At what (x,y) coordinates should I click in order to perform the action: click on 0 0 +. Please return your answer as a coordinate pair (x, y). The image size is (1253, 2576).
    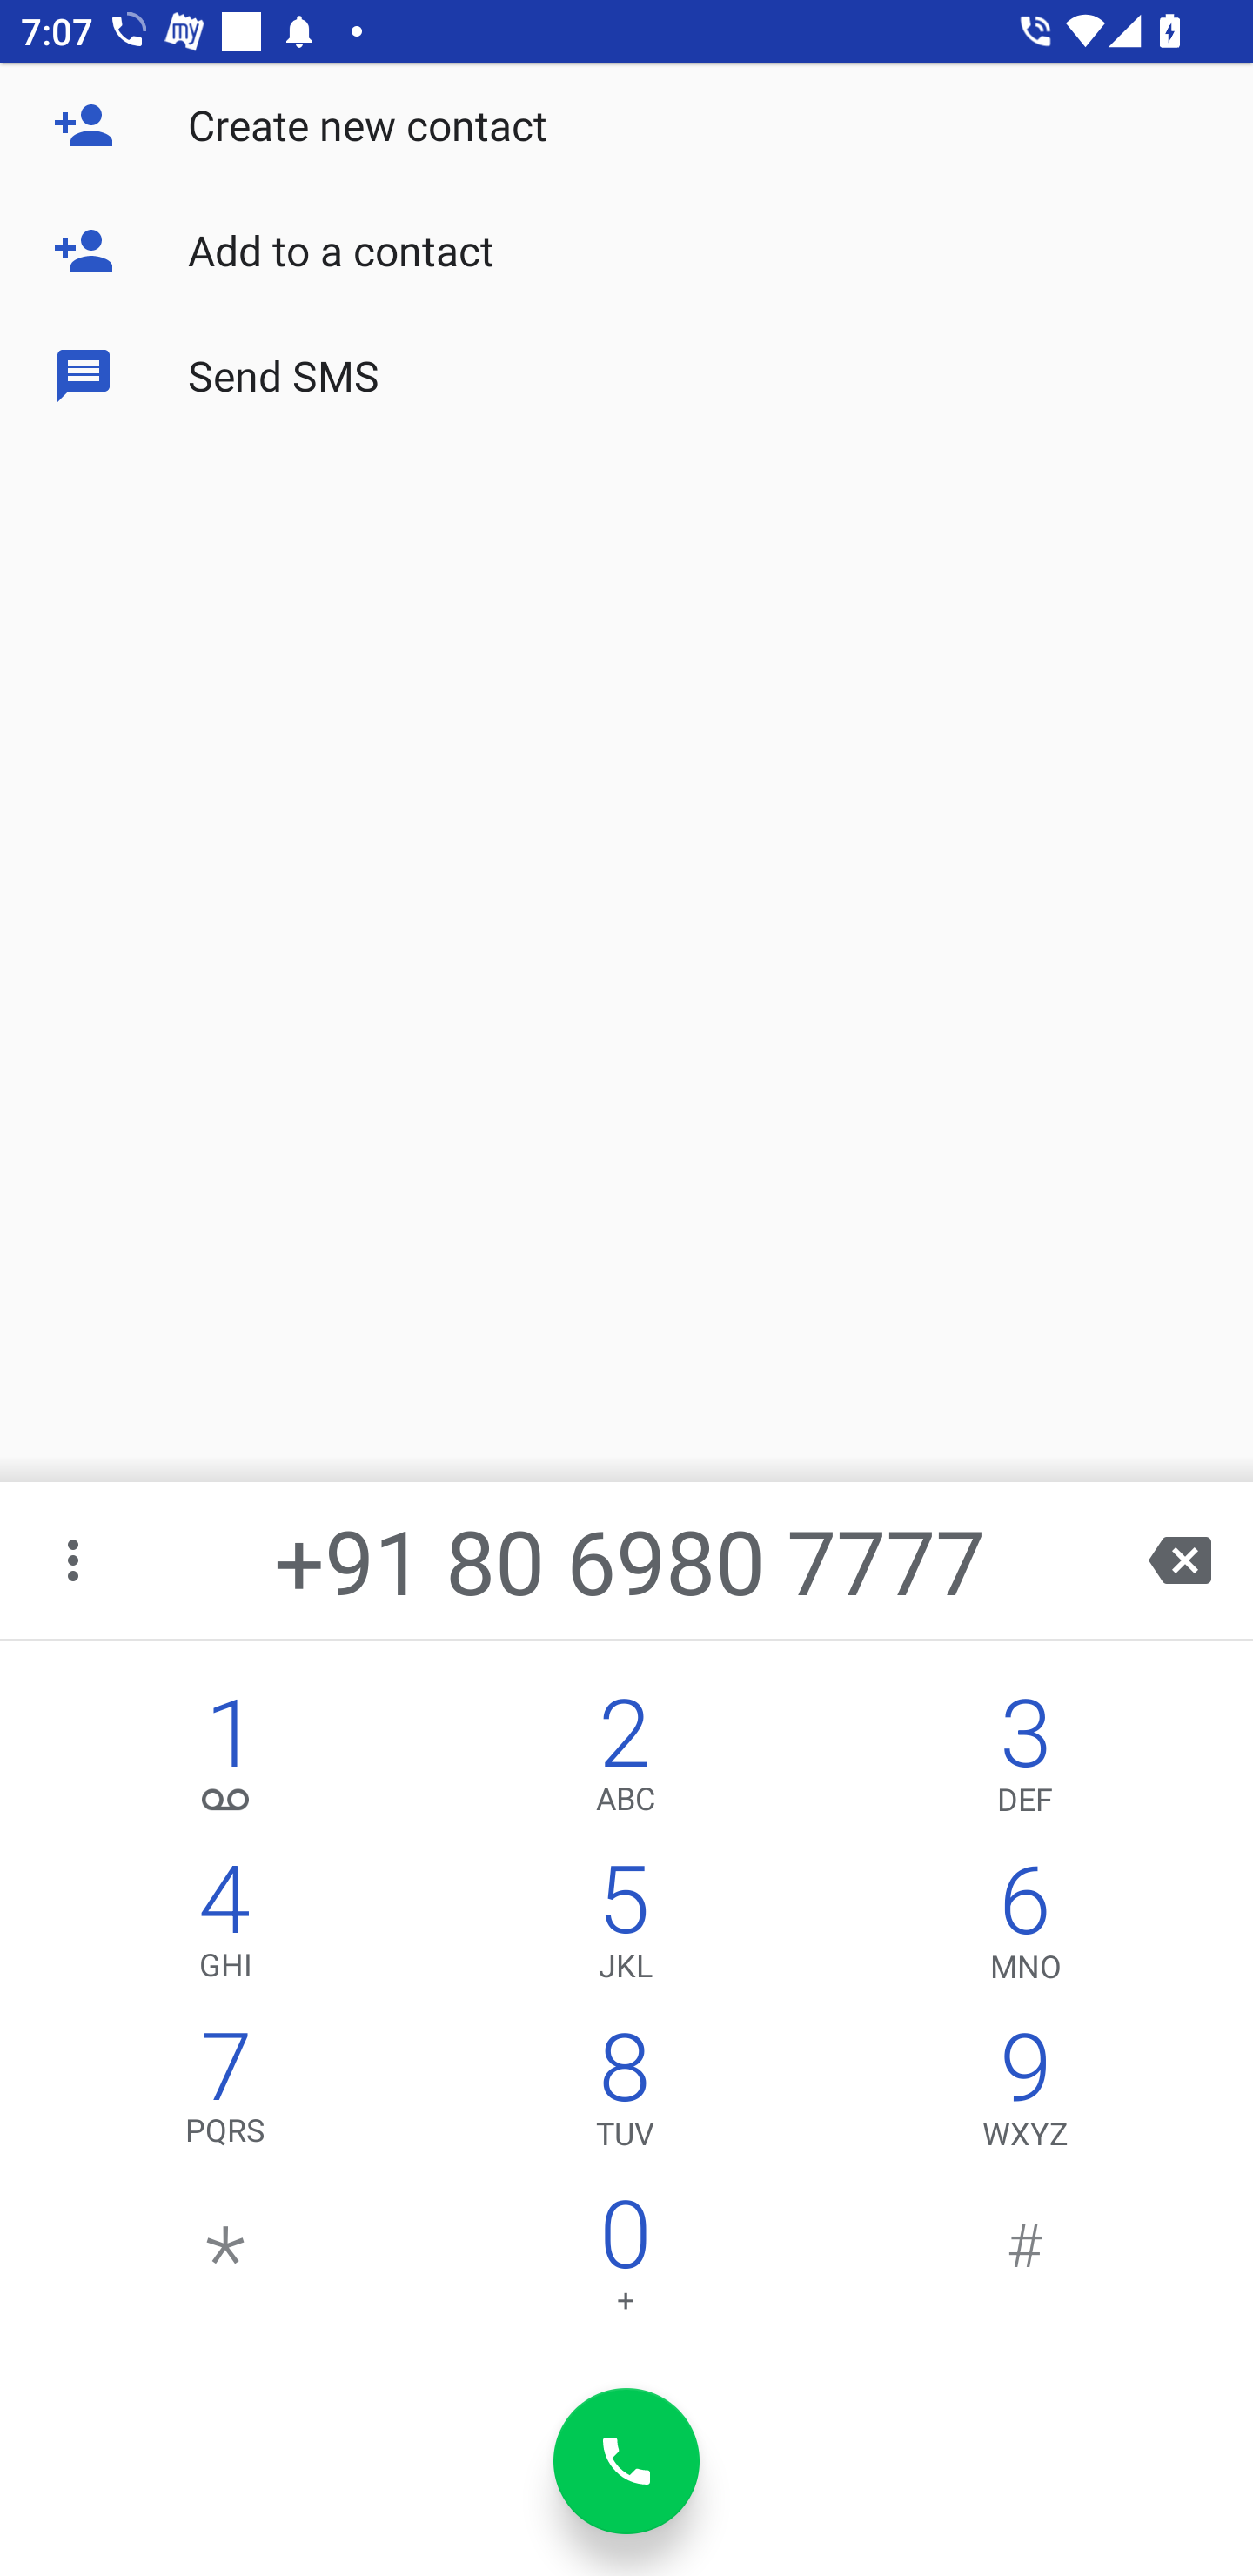
    Looking at the image, I should click on (625, 2263).